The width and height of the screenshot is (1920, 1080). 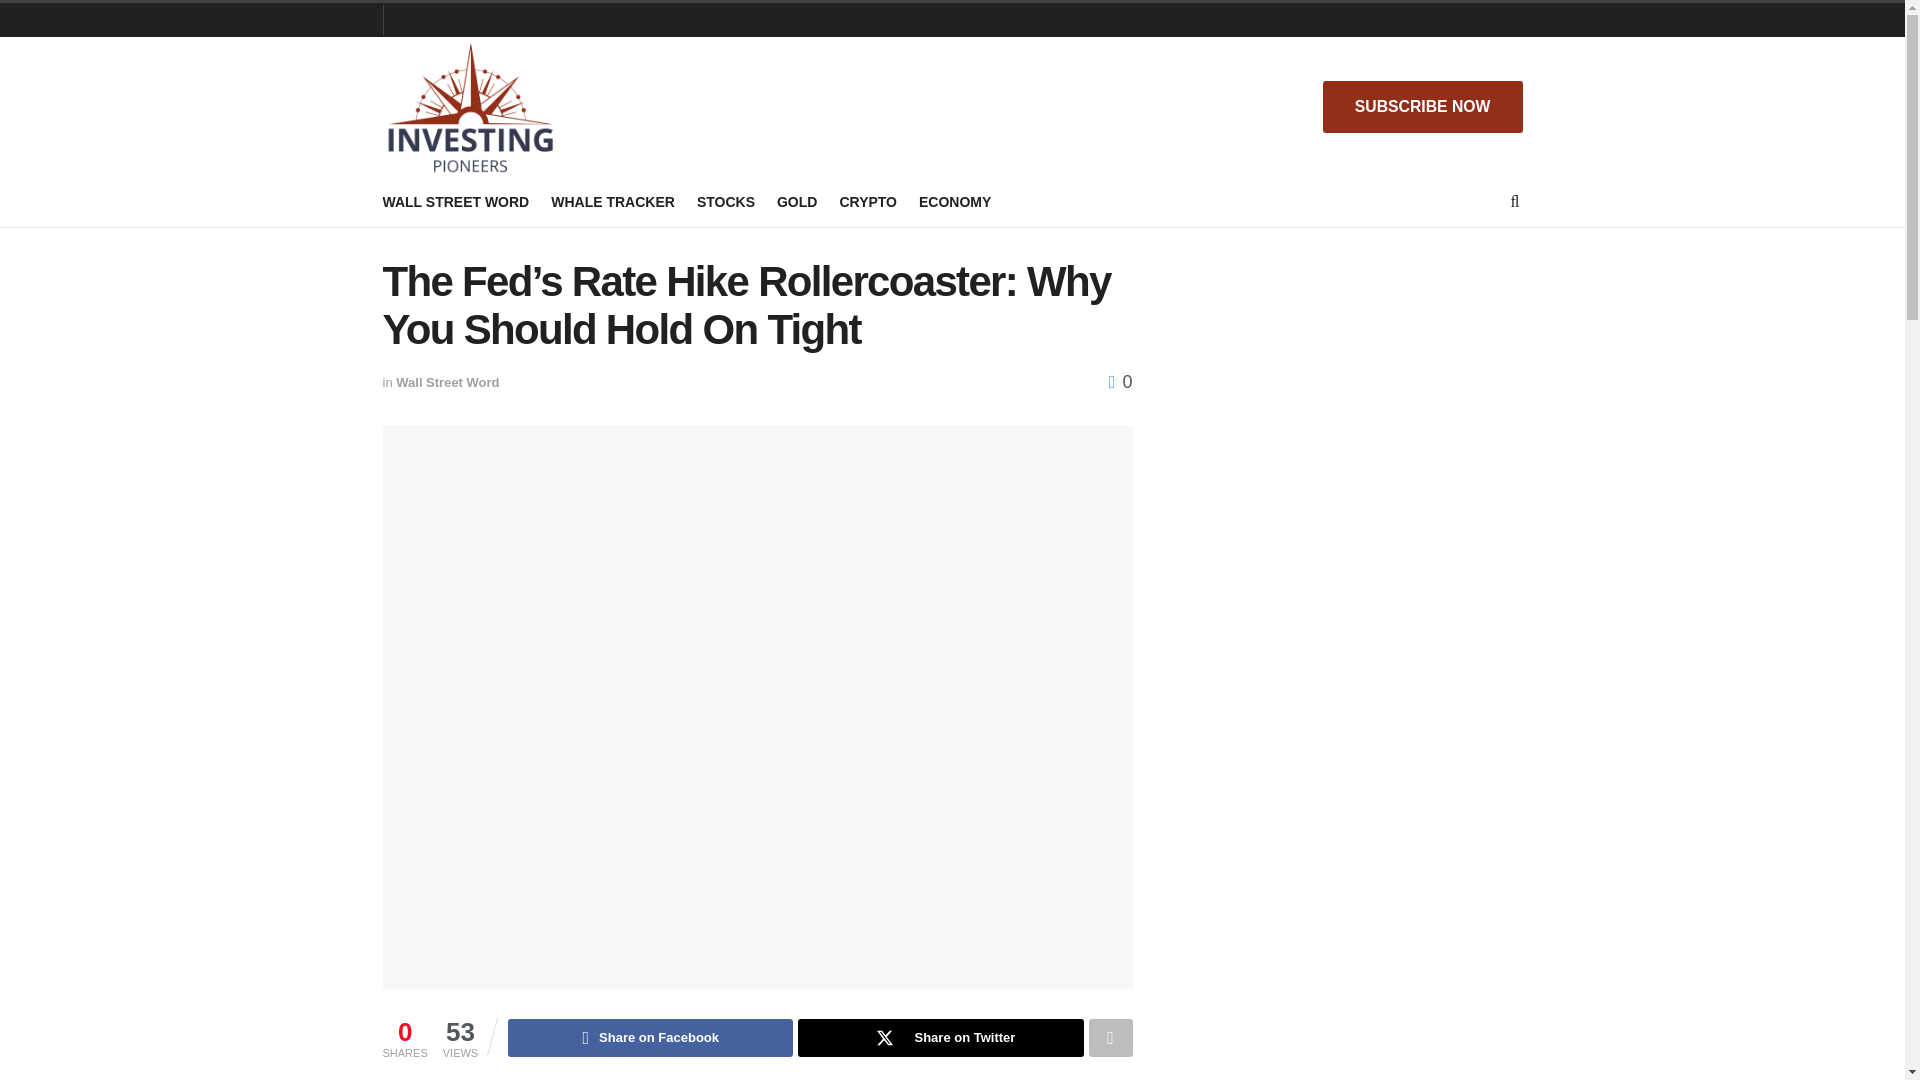 I want to click on ECONOMY, so click(x=954, y=202).